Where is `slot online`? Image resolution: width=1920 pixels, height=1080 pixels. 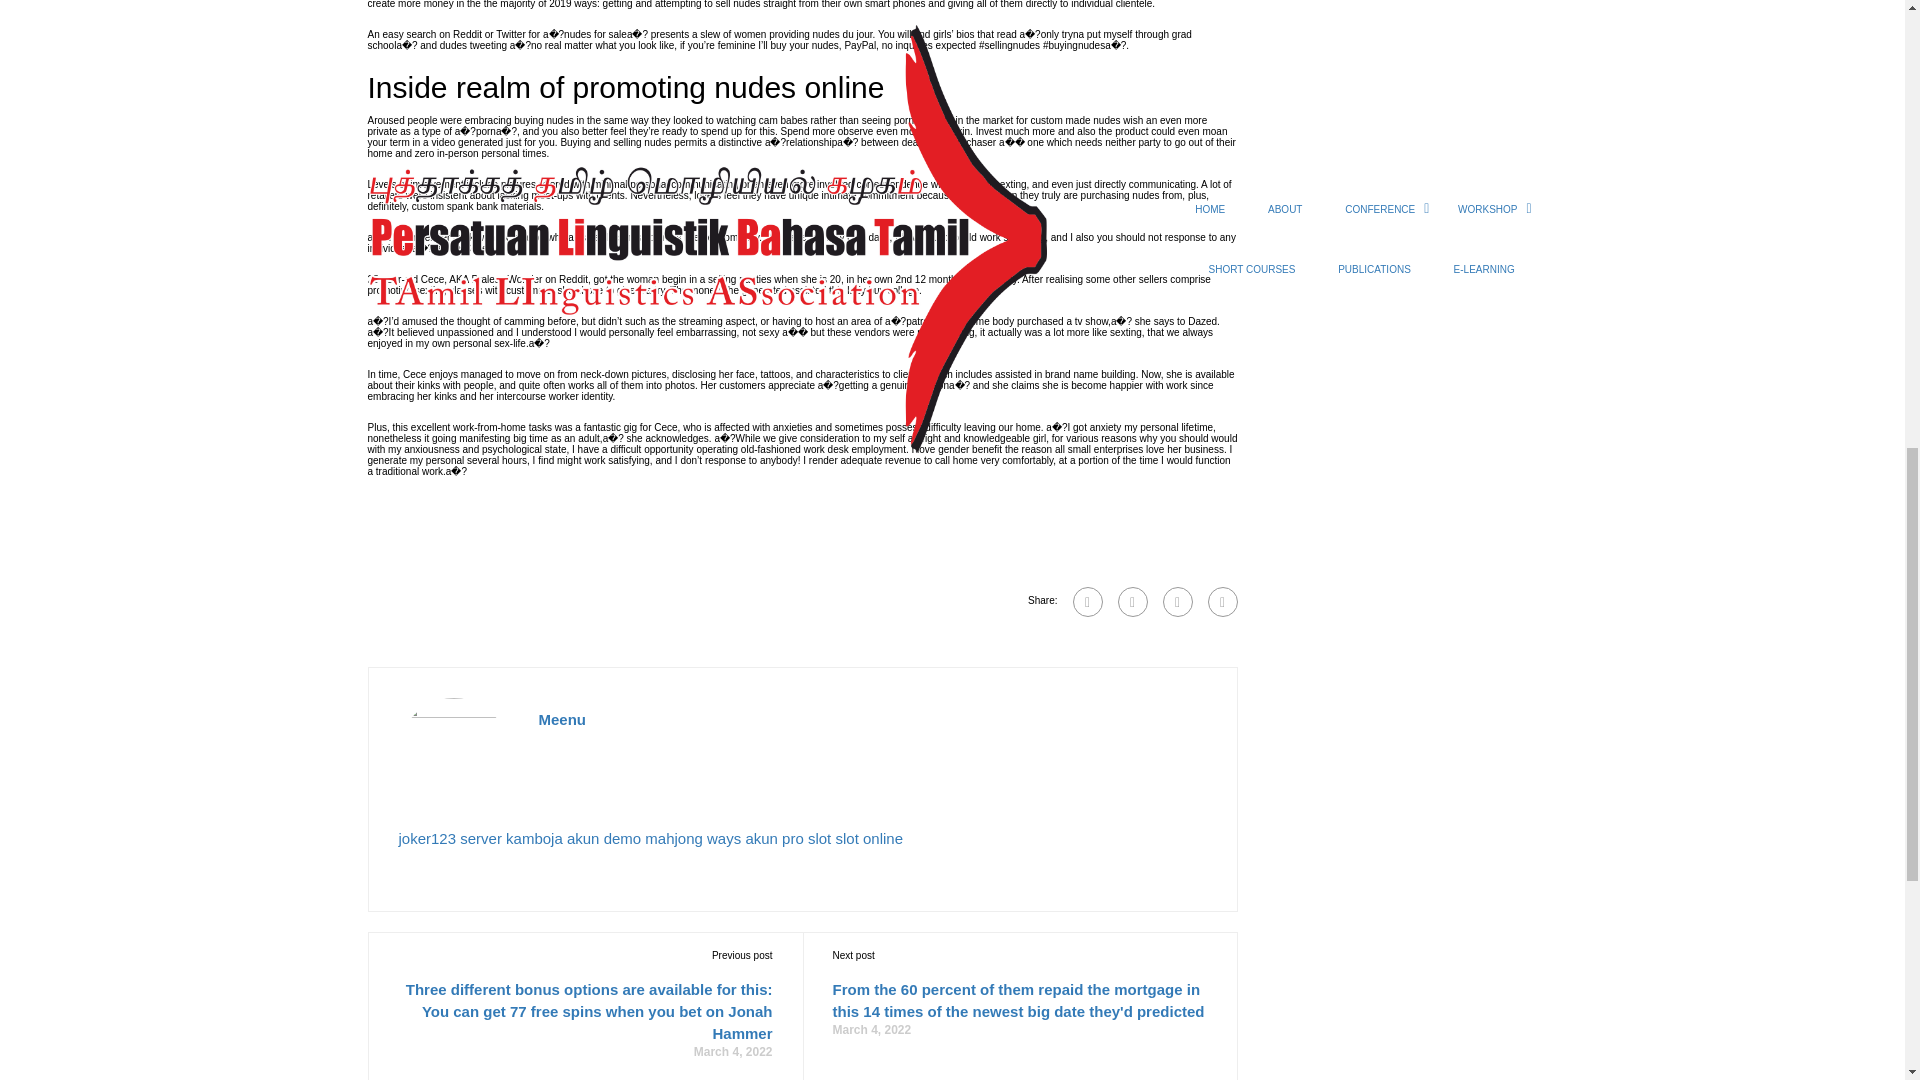
slot online is located at coordinates (868, 838).